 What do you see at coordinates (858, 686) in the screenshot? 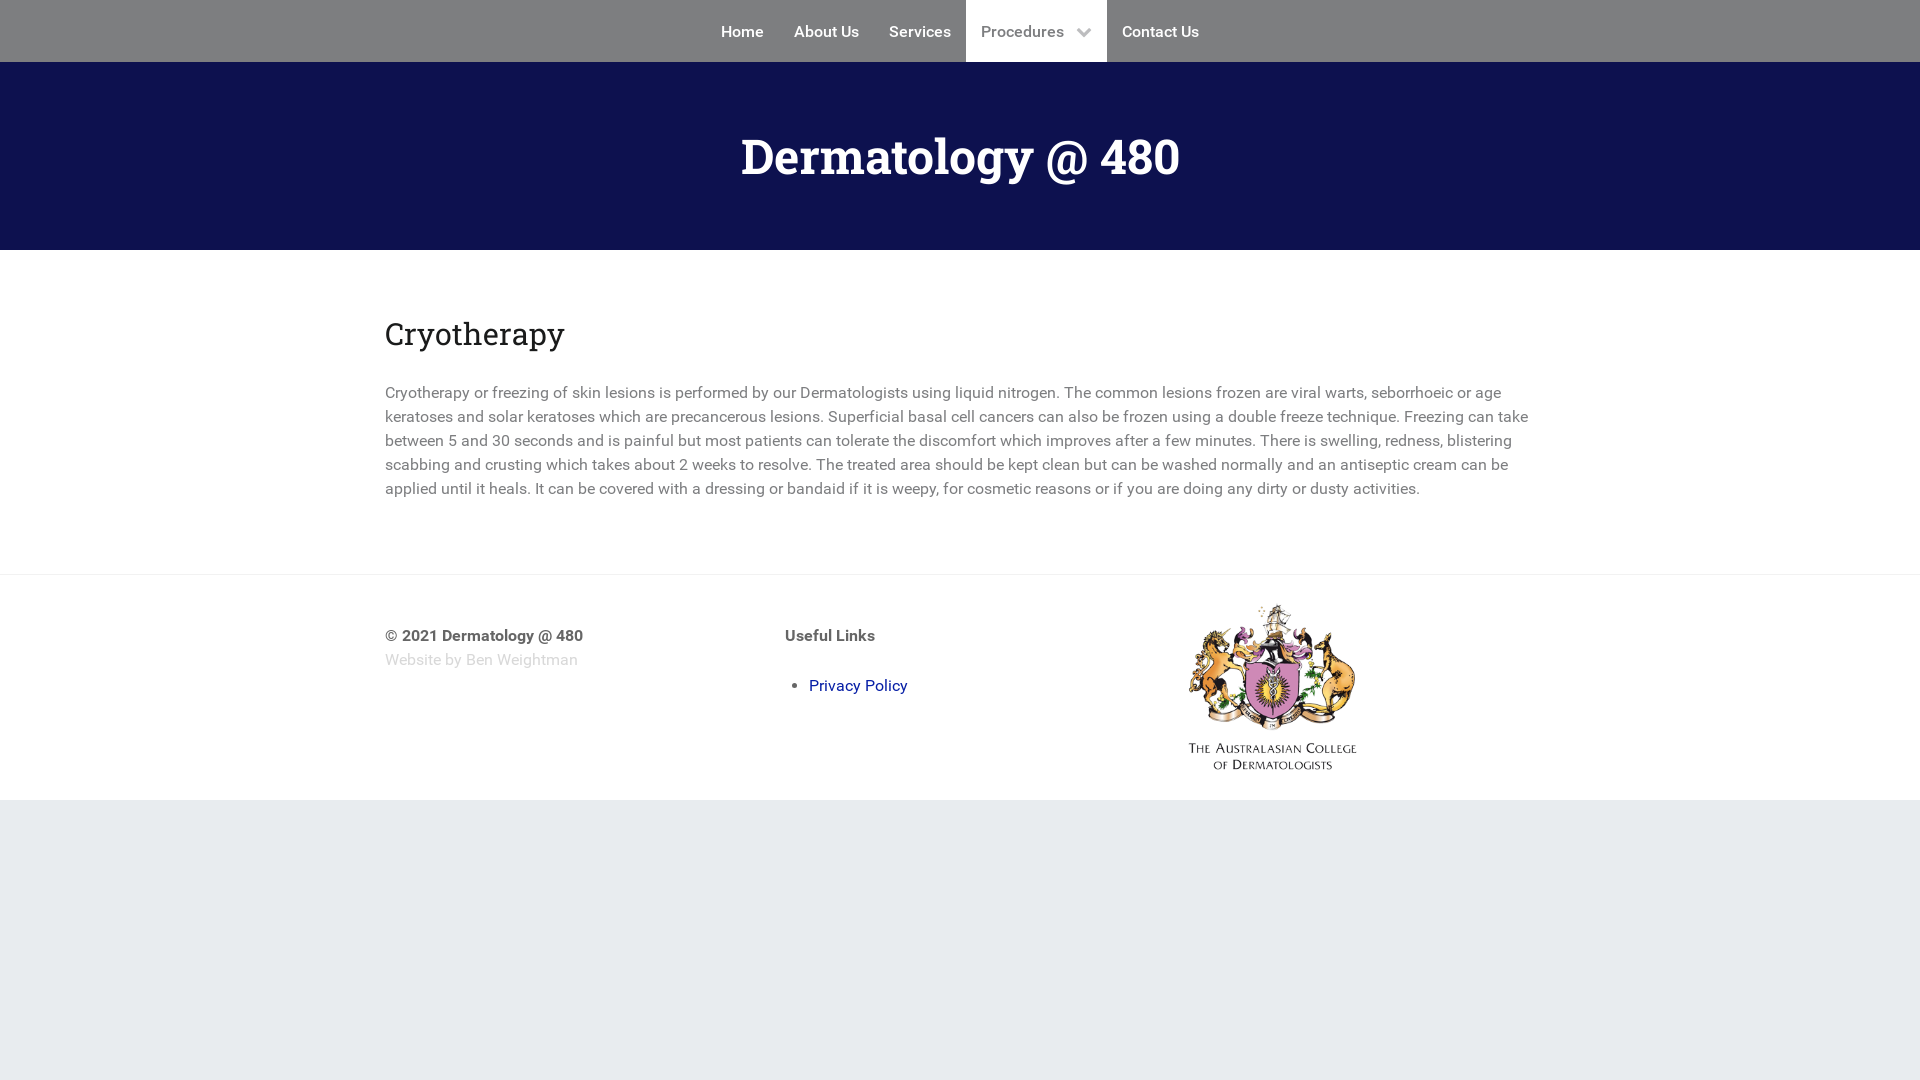
I see `Privacy Policy` at bounding box center [858, 686].